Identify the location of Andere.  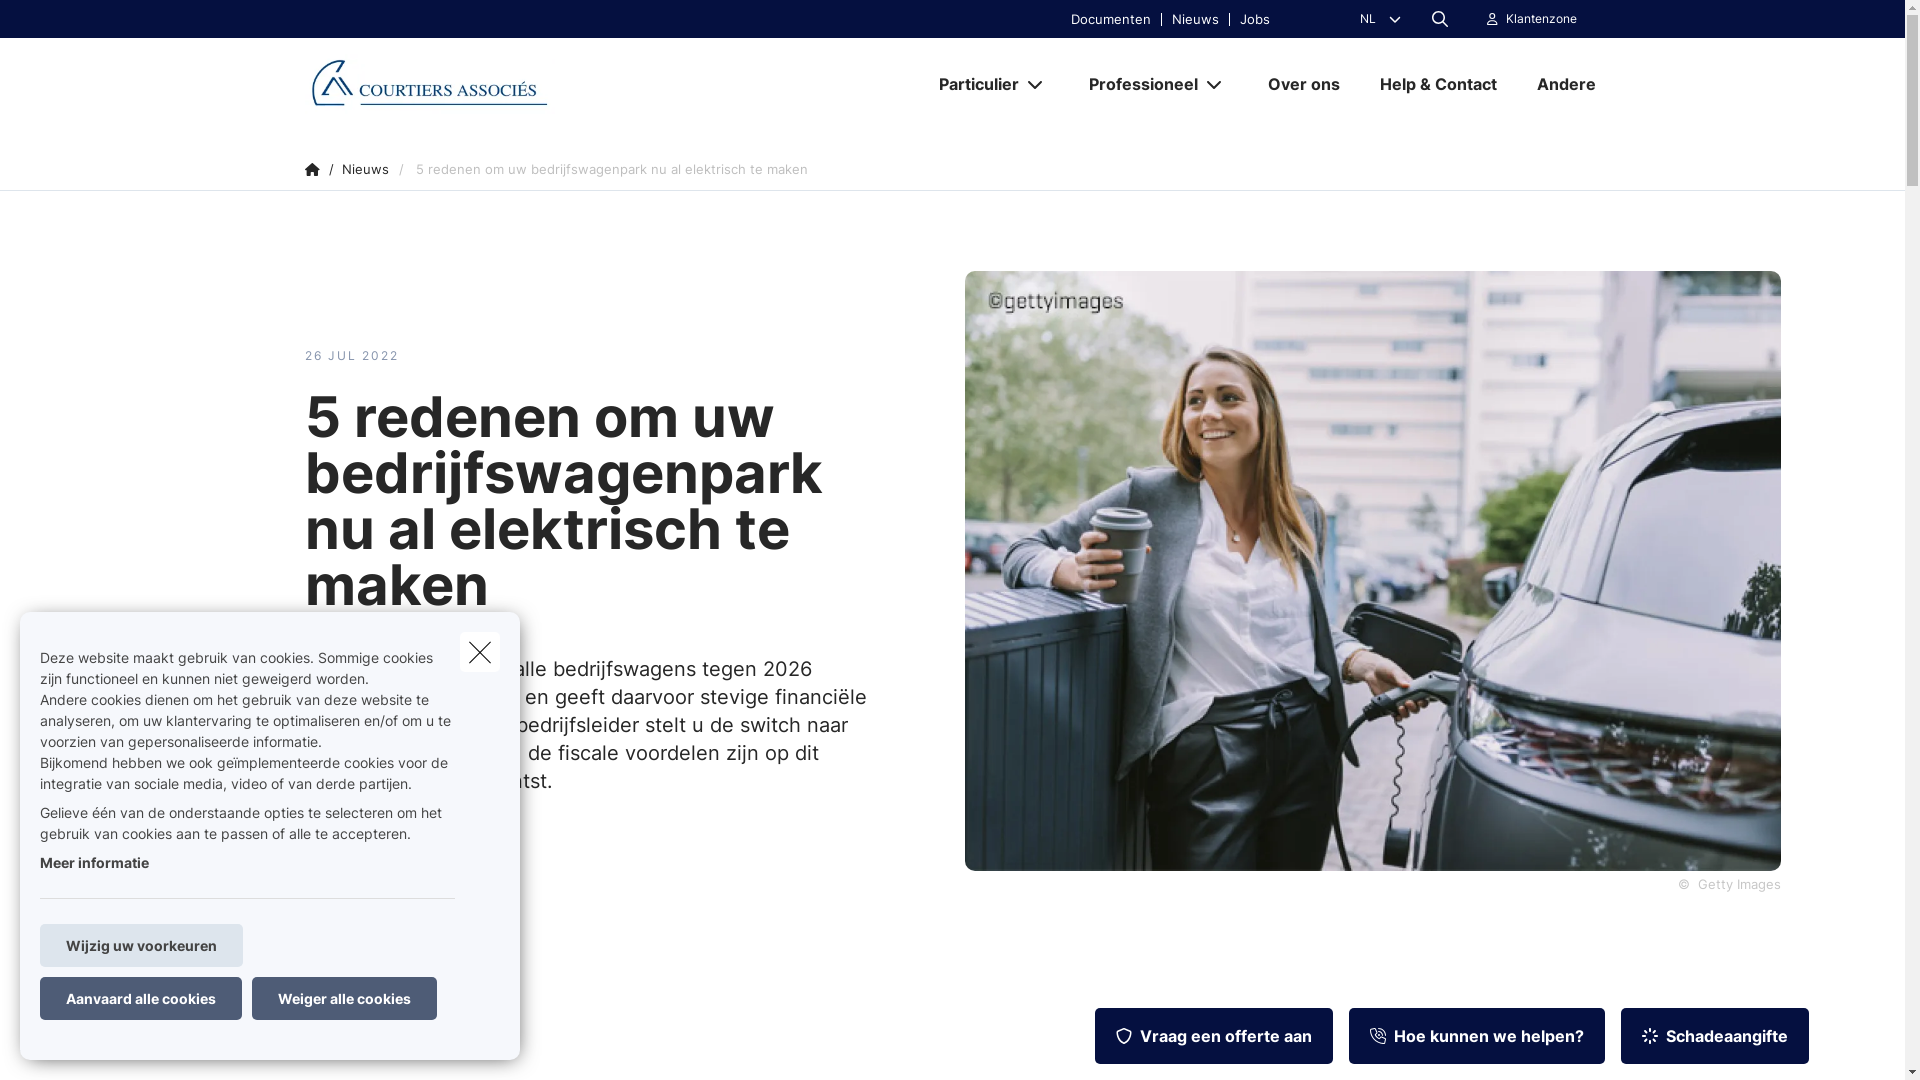
(1558, 84).